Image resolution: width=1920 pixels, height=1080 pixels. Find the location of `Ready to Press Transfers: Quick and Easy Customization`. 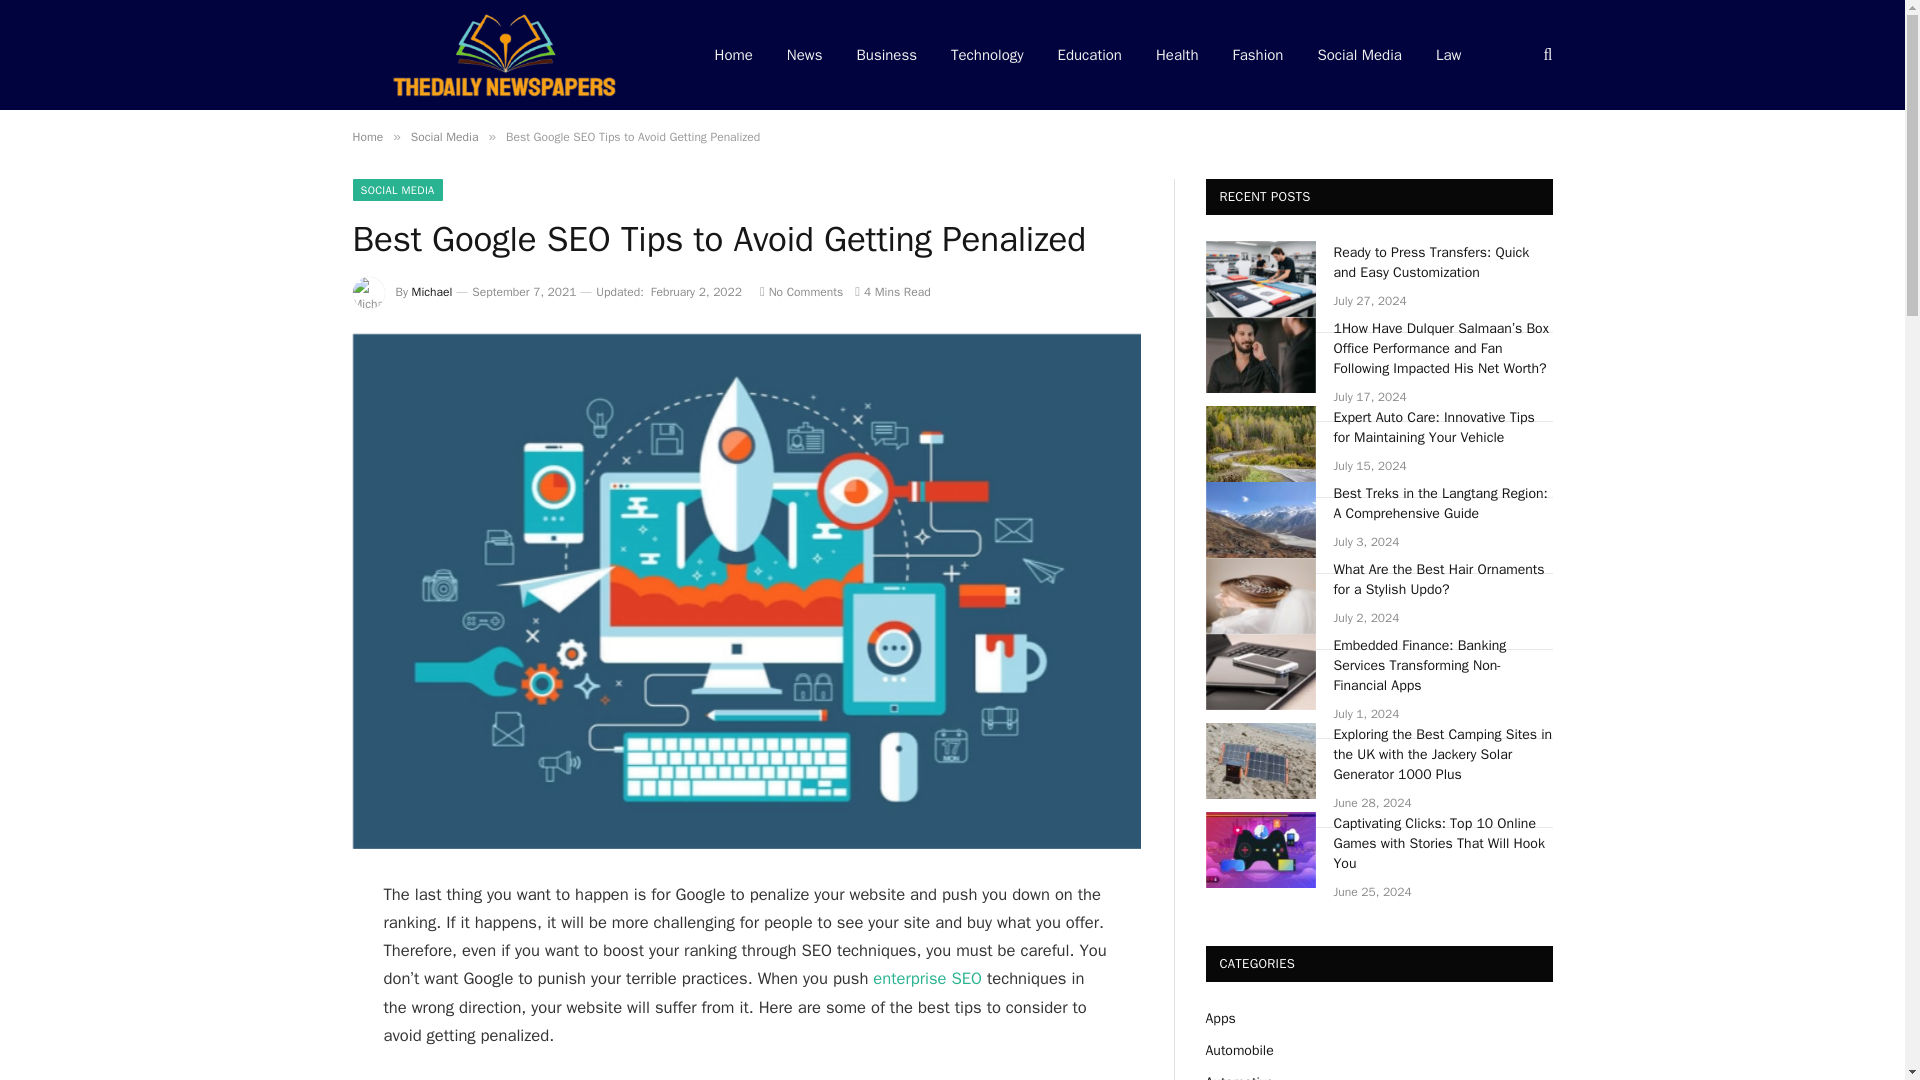

Ready to Press Transfers: Quick and Easy Customization is located at coordinates (1260, 278).